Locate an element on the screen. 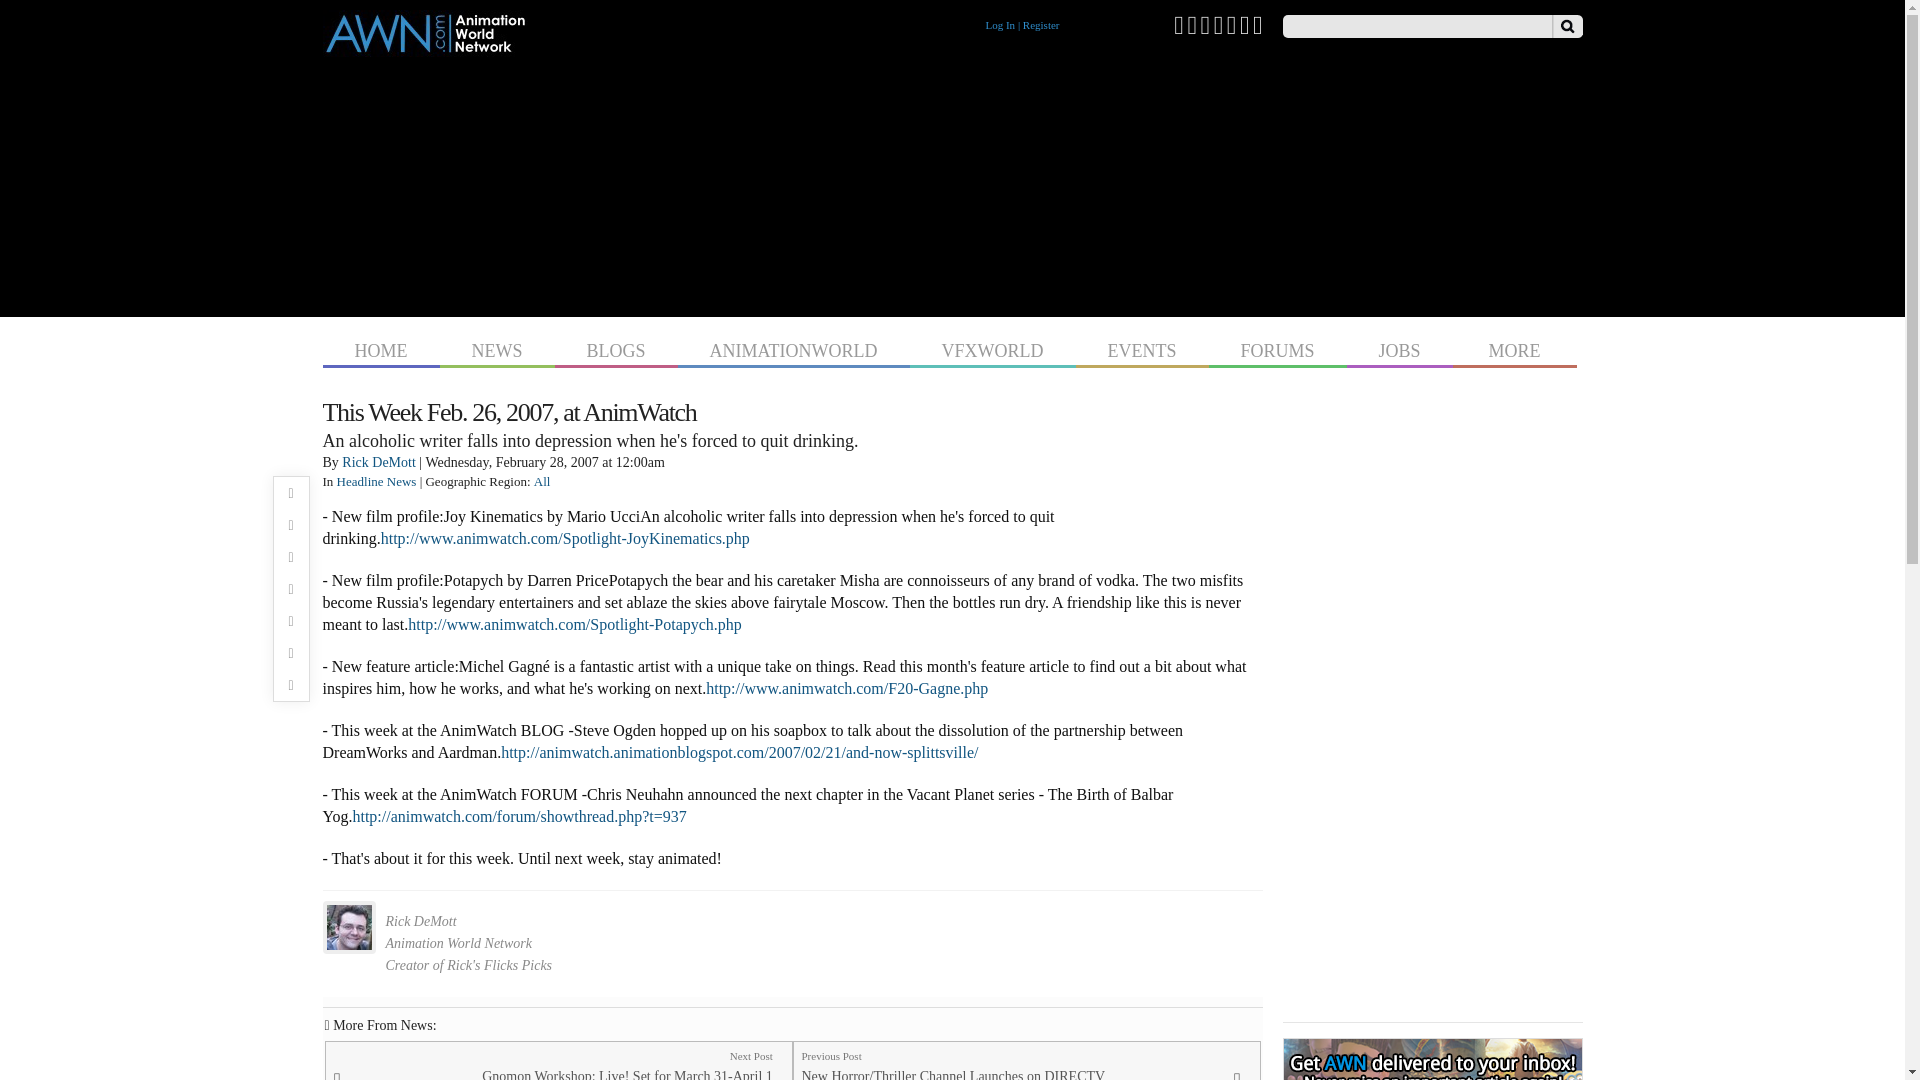 This screenshot has width=1920, height=1080. Search is located at coordinates (1566, 26).